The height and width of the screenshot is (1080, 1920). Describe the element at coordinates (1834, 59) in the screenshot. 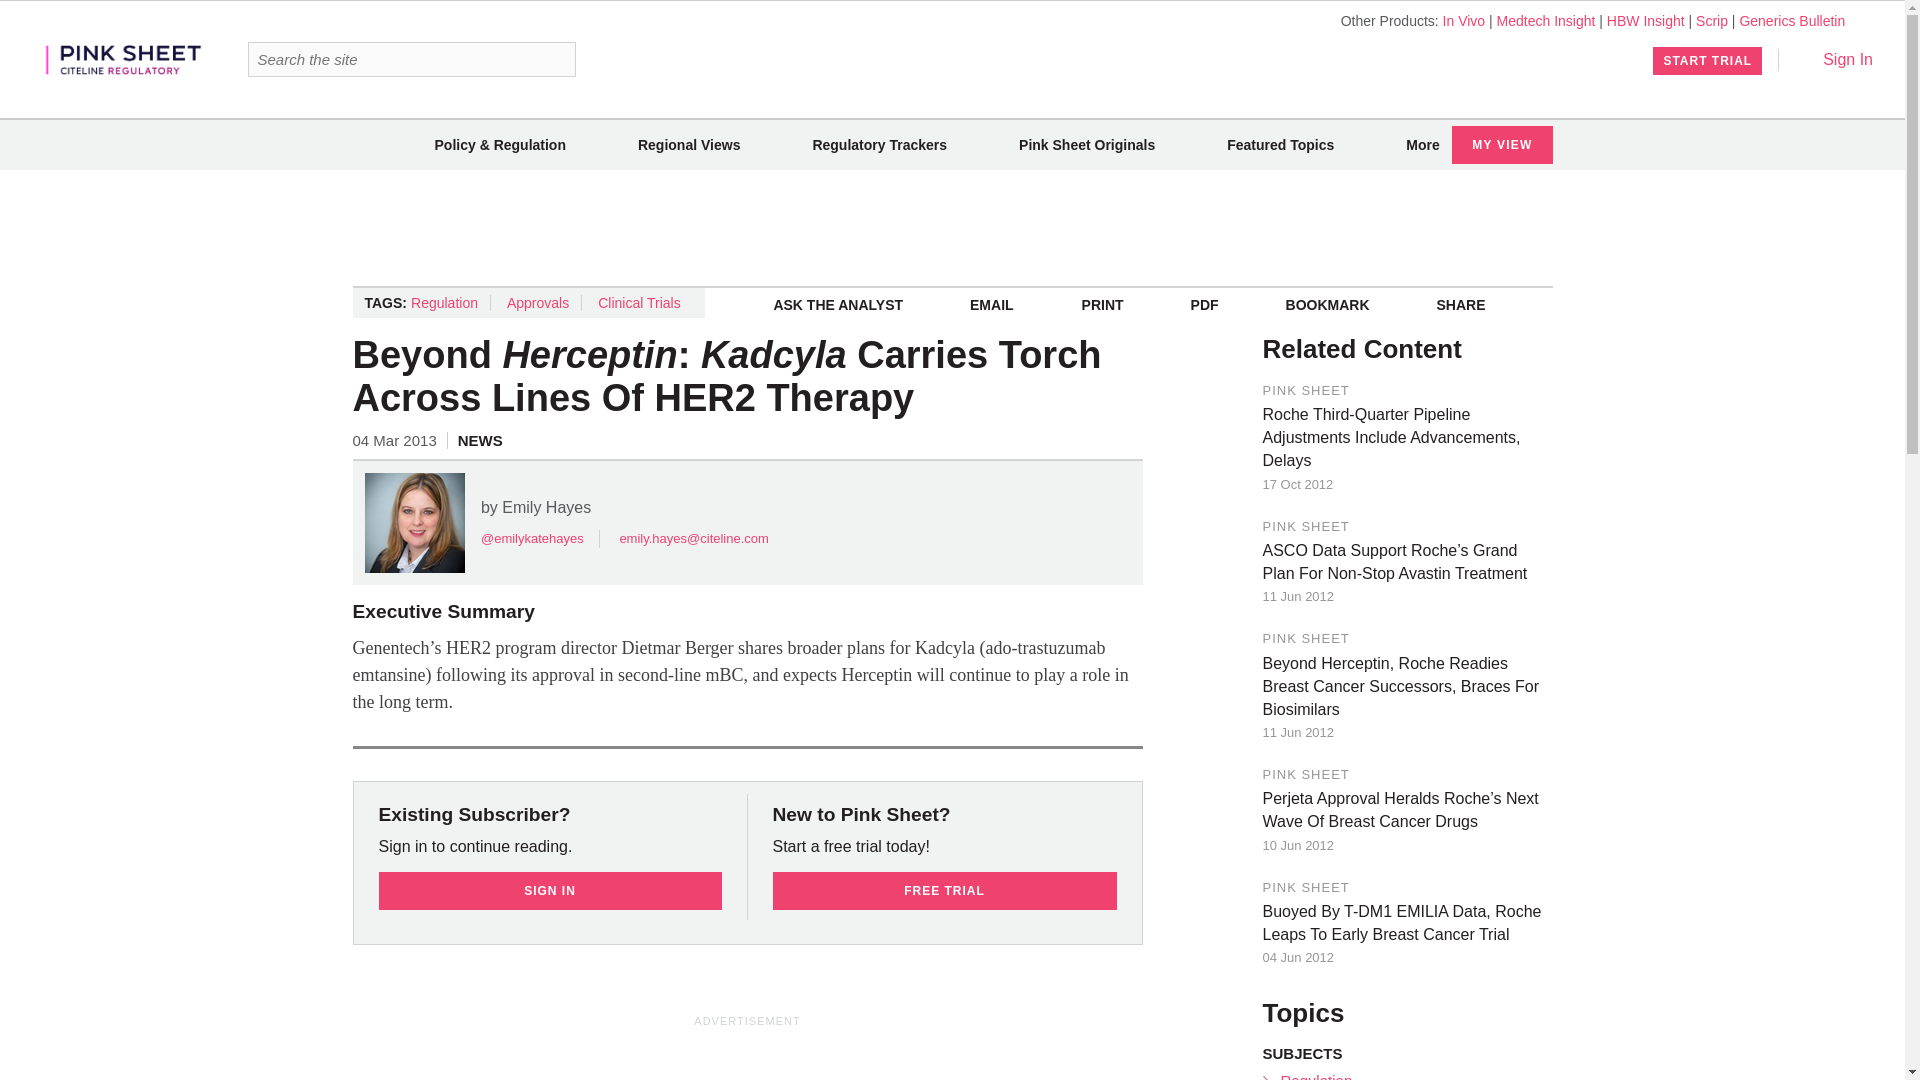

I see `Sign In` at that location.